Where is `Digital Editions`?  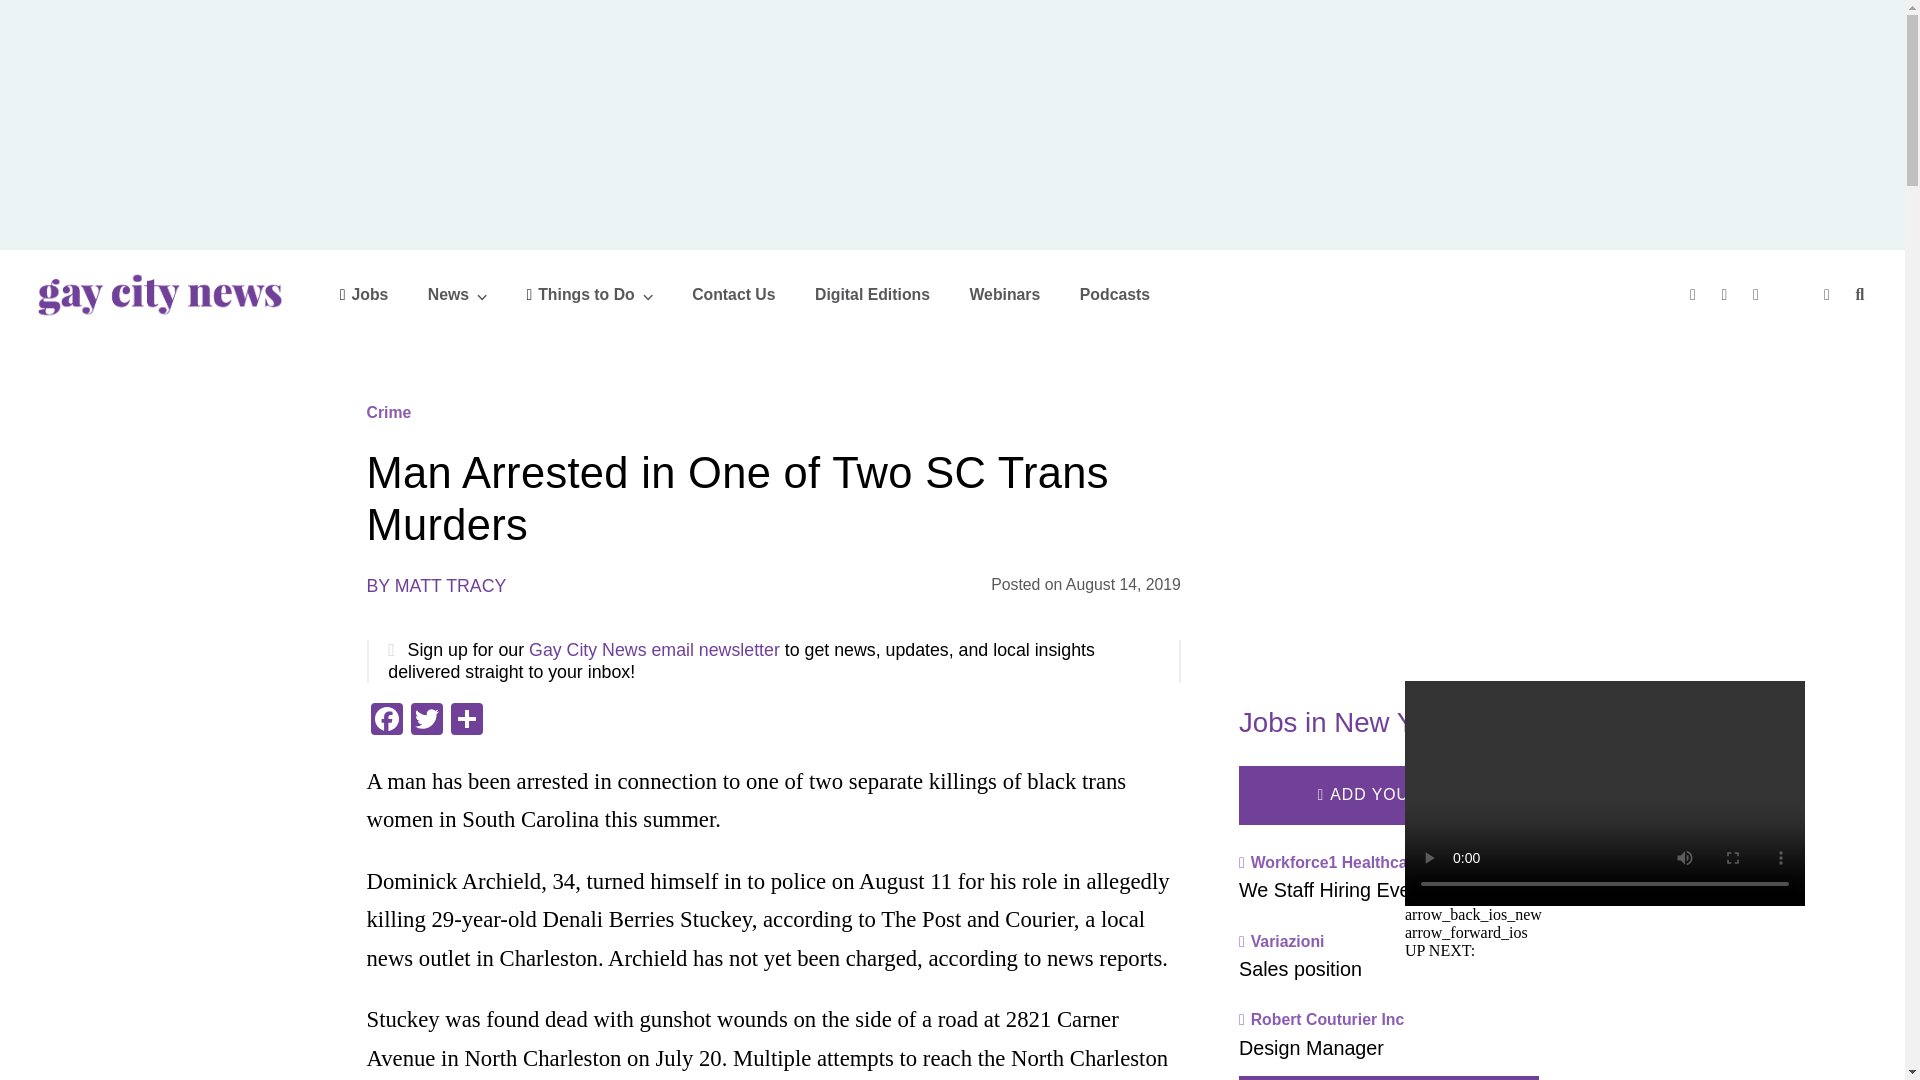
Digital Editions is located at coordinates (872, 294).